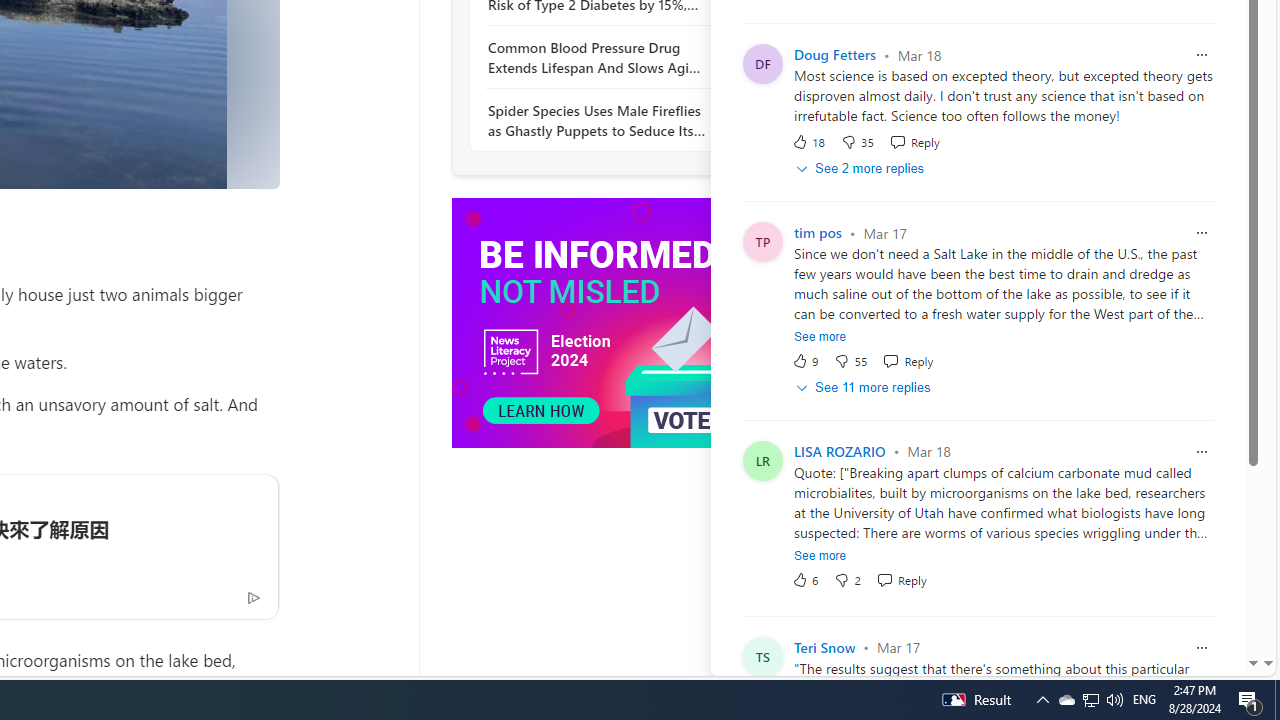 Image resolution: width=1280 pixels, height=720 pixels. Describe the element at coordinates (818, 234) in the screenshot. I see `tim pos` at that location.